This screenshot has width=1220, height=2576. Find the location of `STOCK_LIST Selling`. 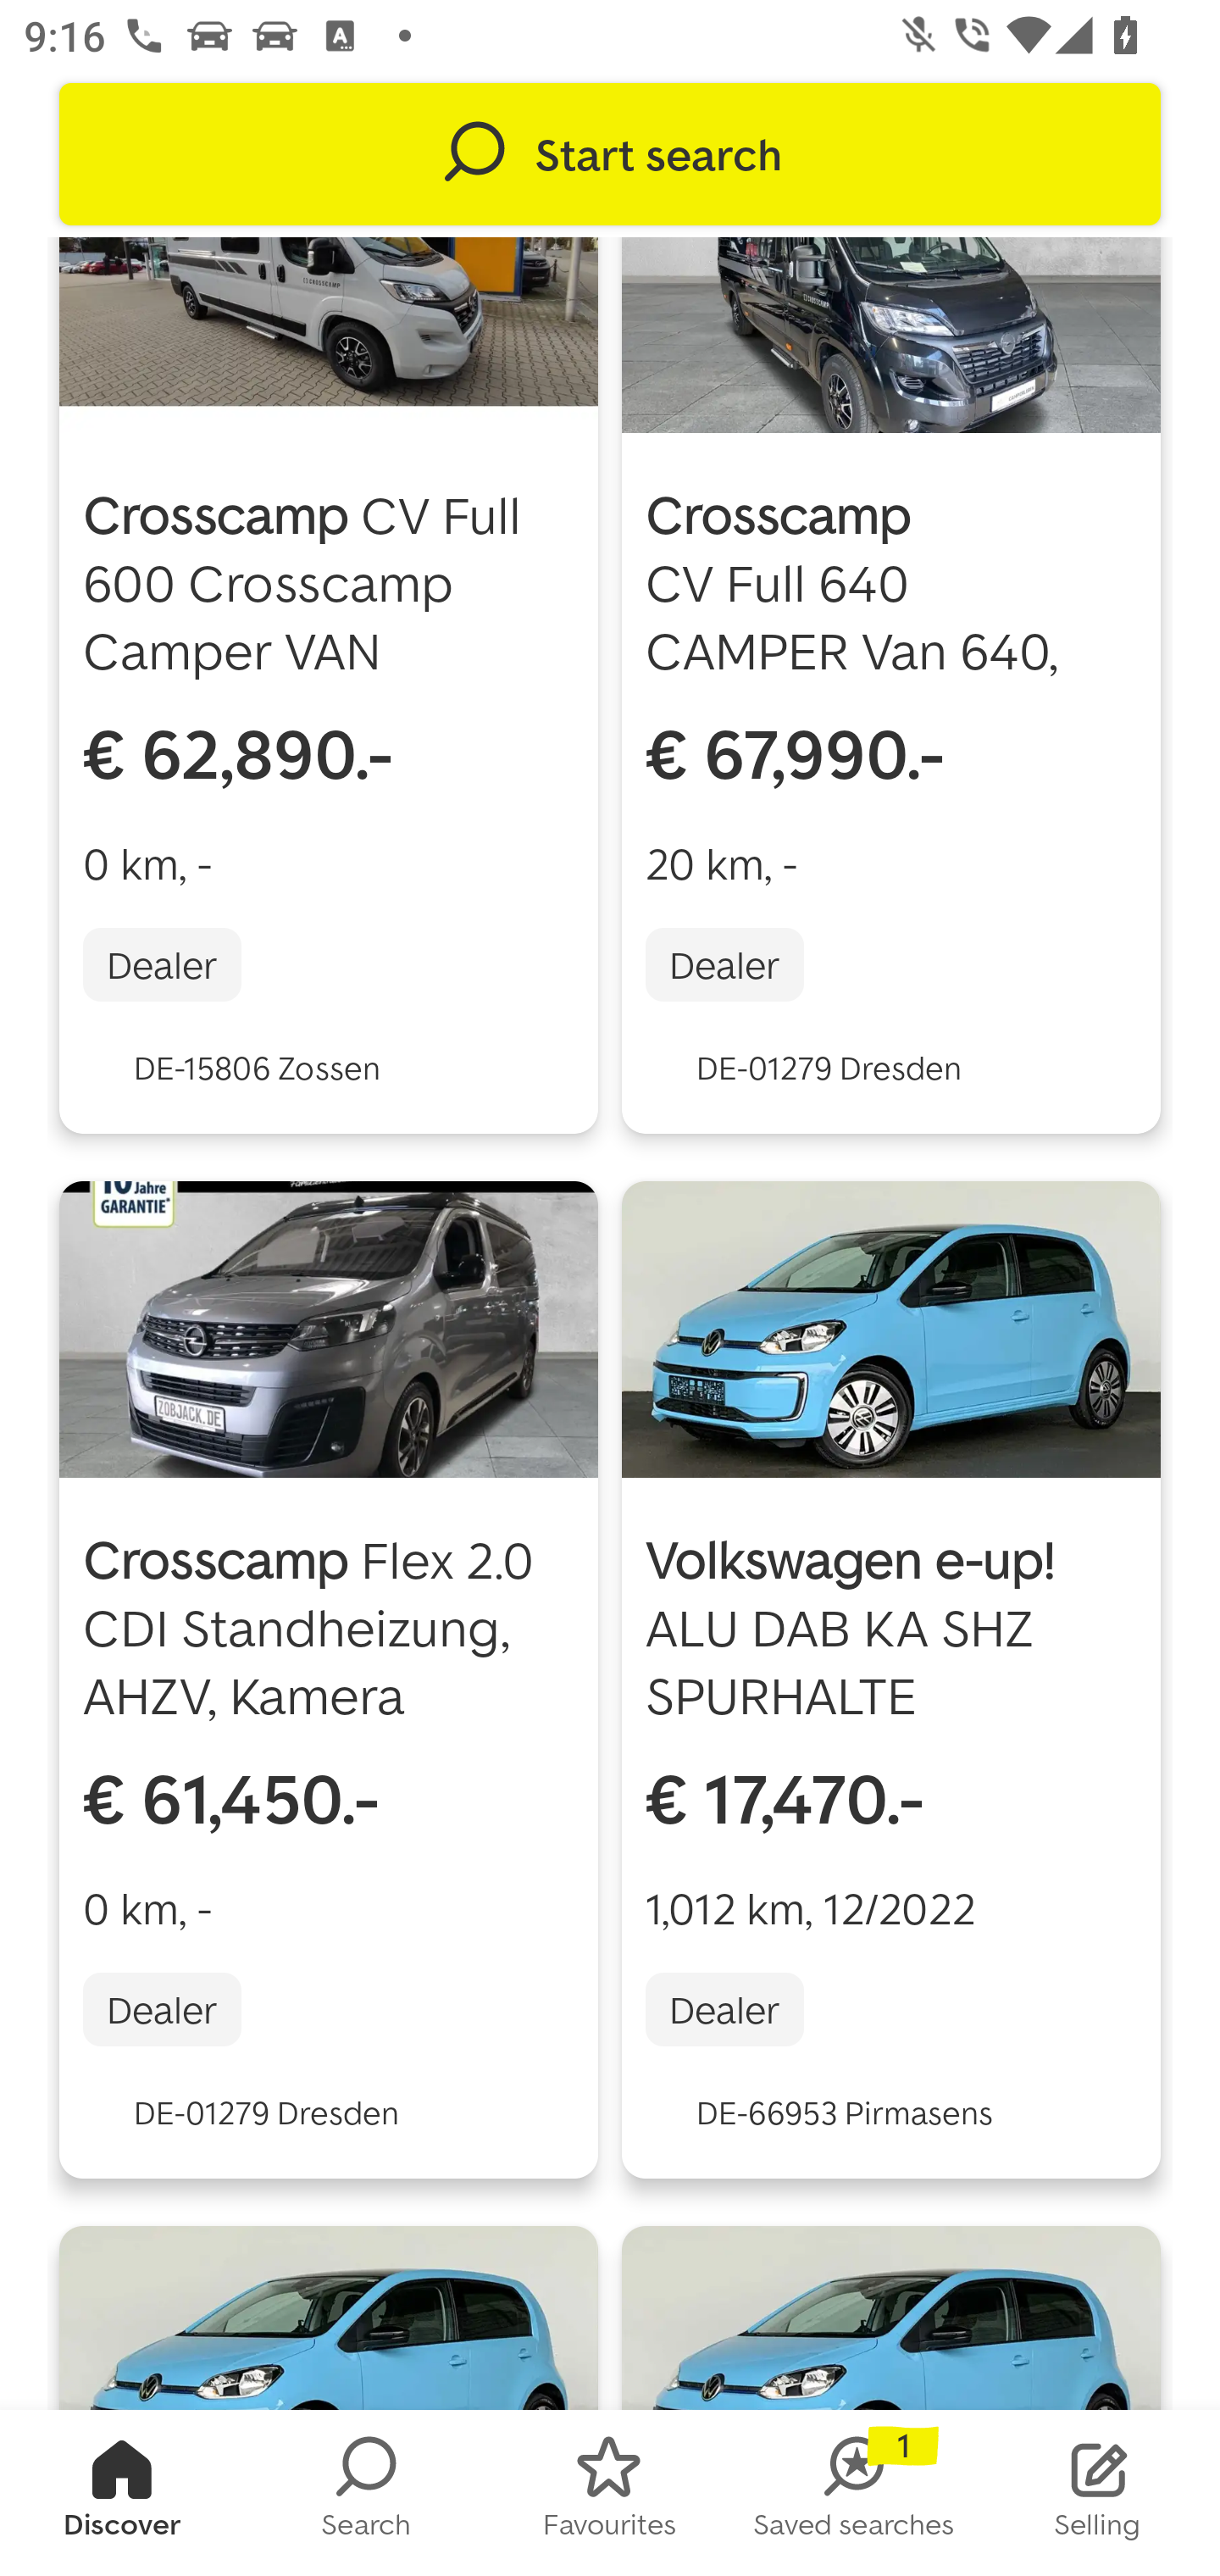

STOCK_LIST Selling is located at coordinates (1098, 2493).